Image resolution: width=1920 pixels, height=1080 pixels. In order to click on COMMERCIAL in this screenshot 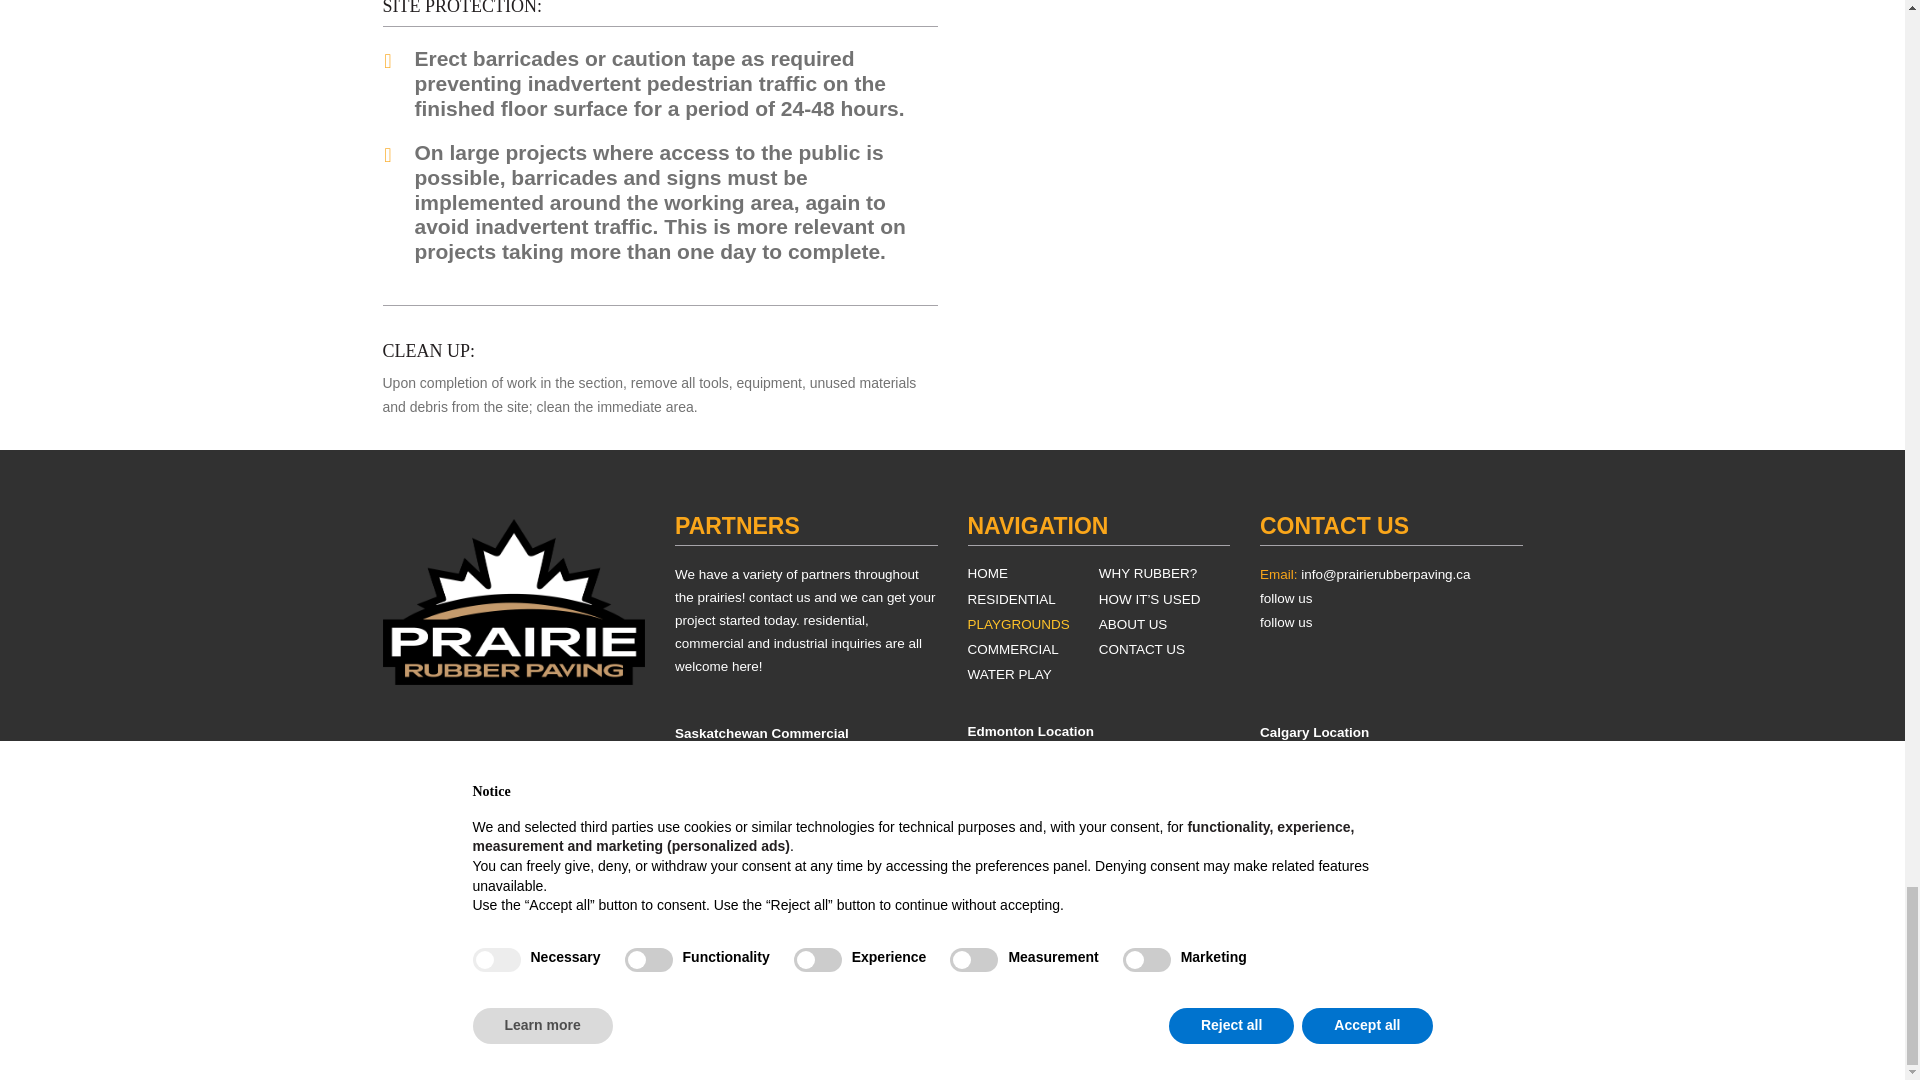, I will do `click(762, 754)`.